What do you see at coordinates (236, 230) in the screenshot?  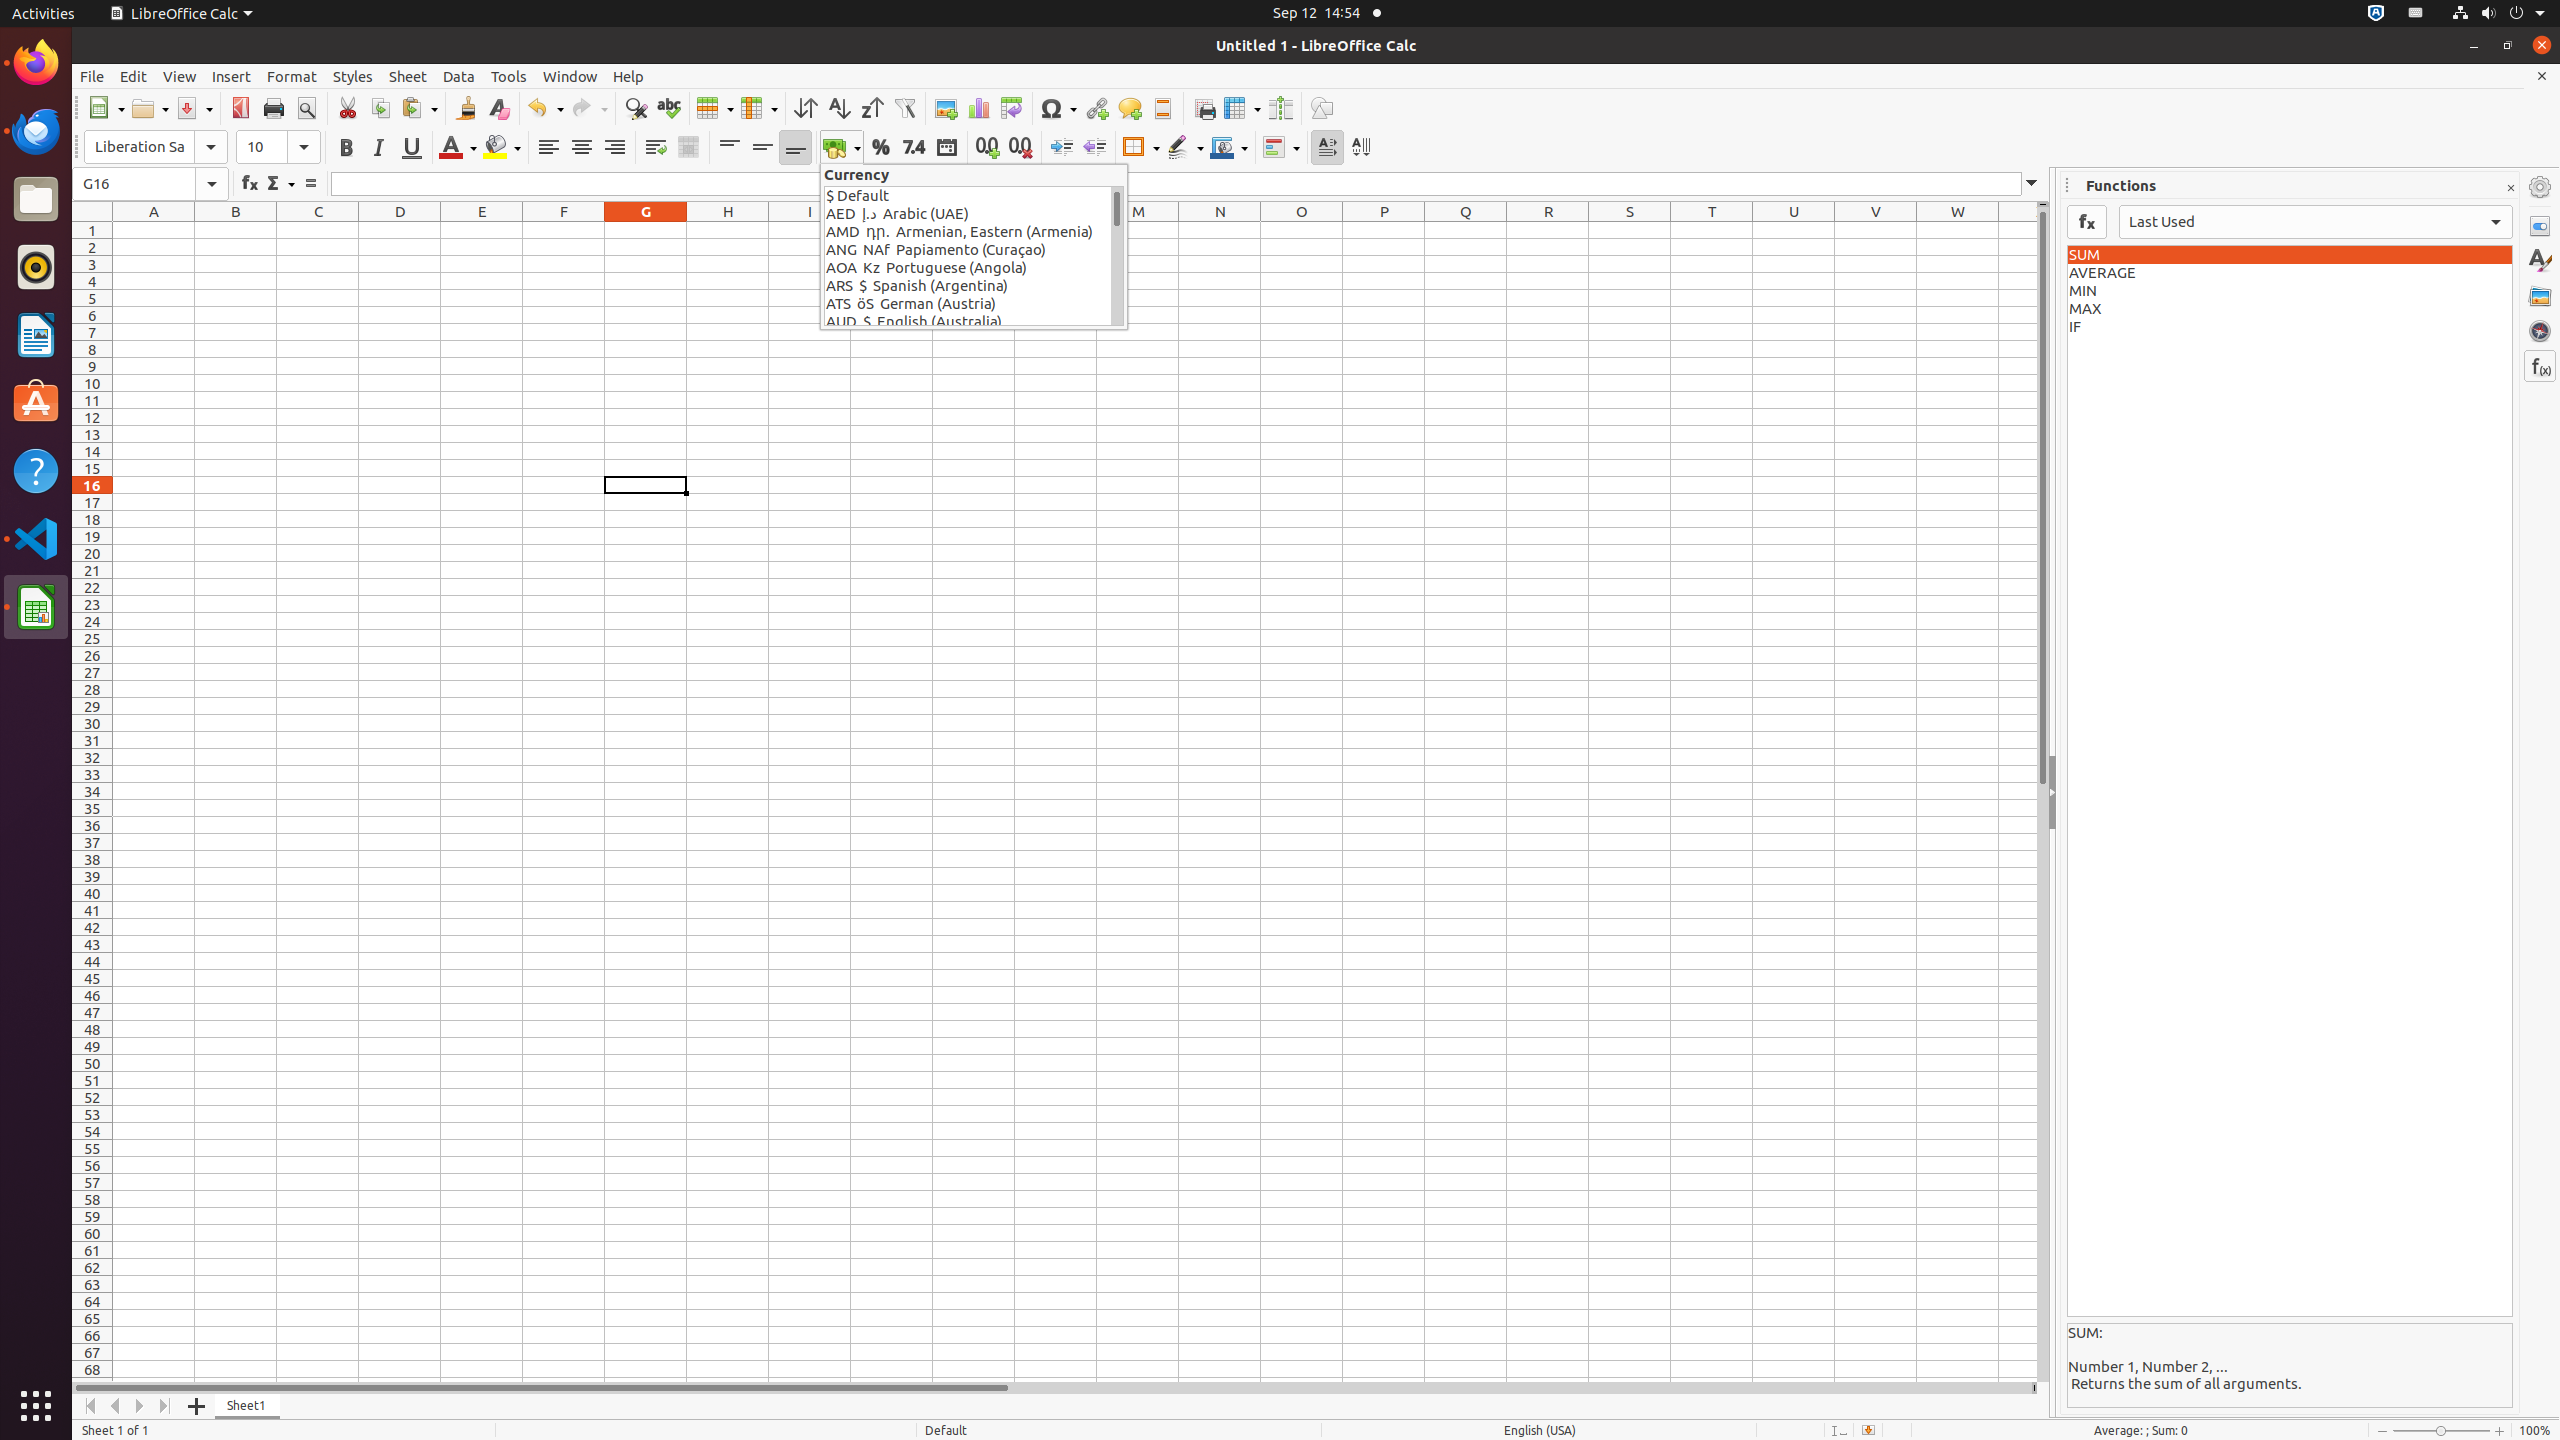 I see `B1` at bounding box center [236, 230].